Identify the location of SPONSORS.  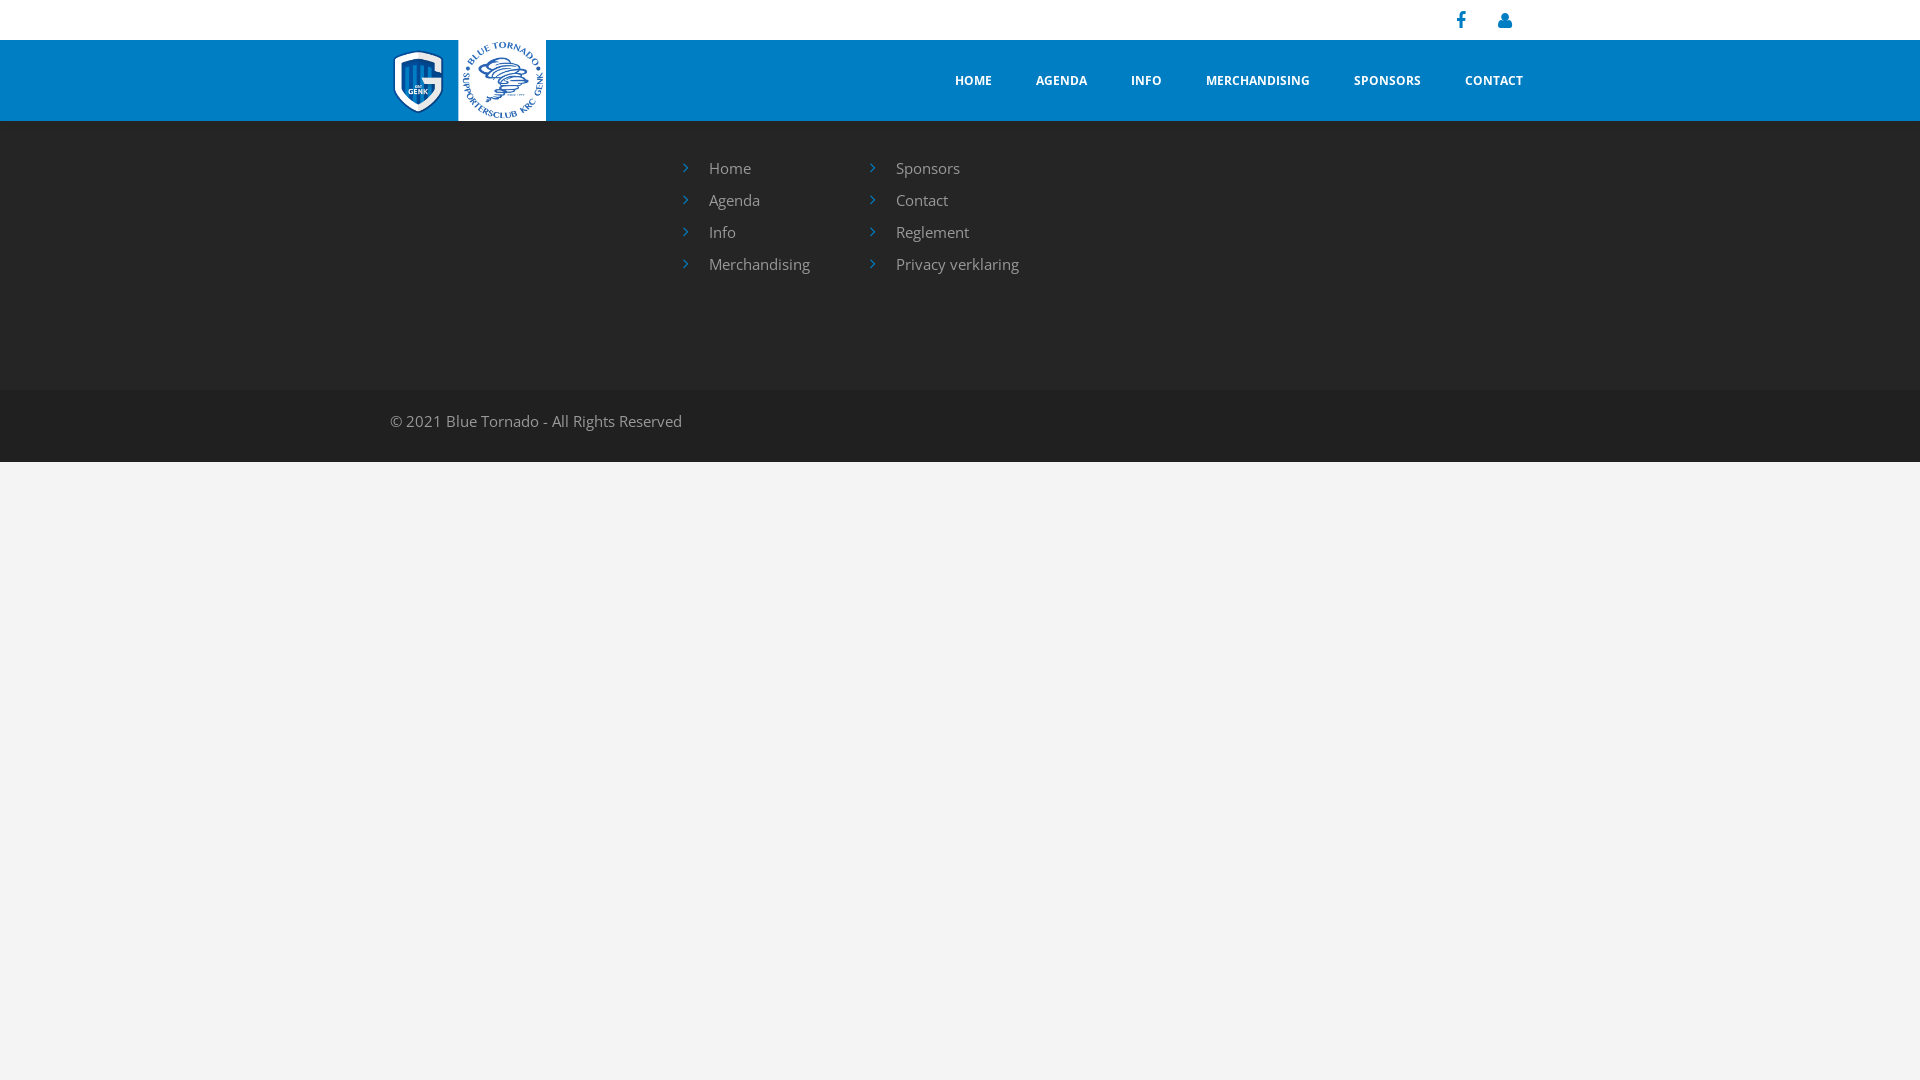
(1388, 80).